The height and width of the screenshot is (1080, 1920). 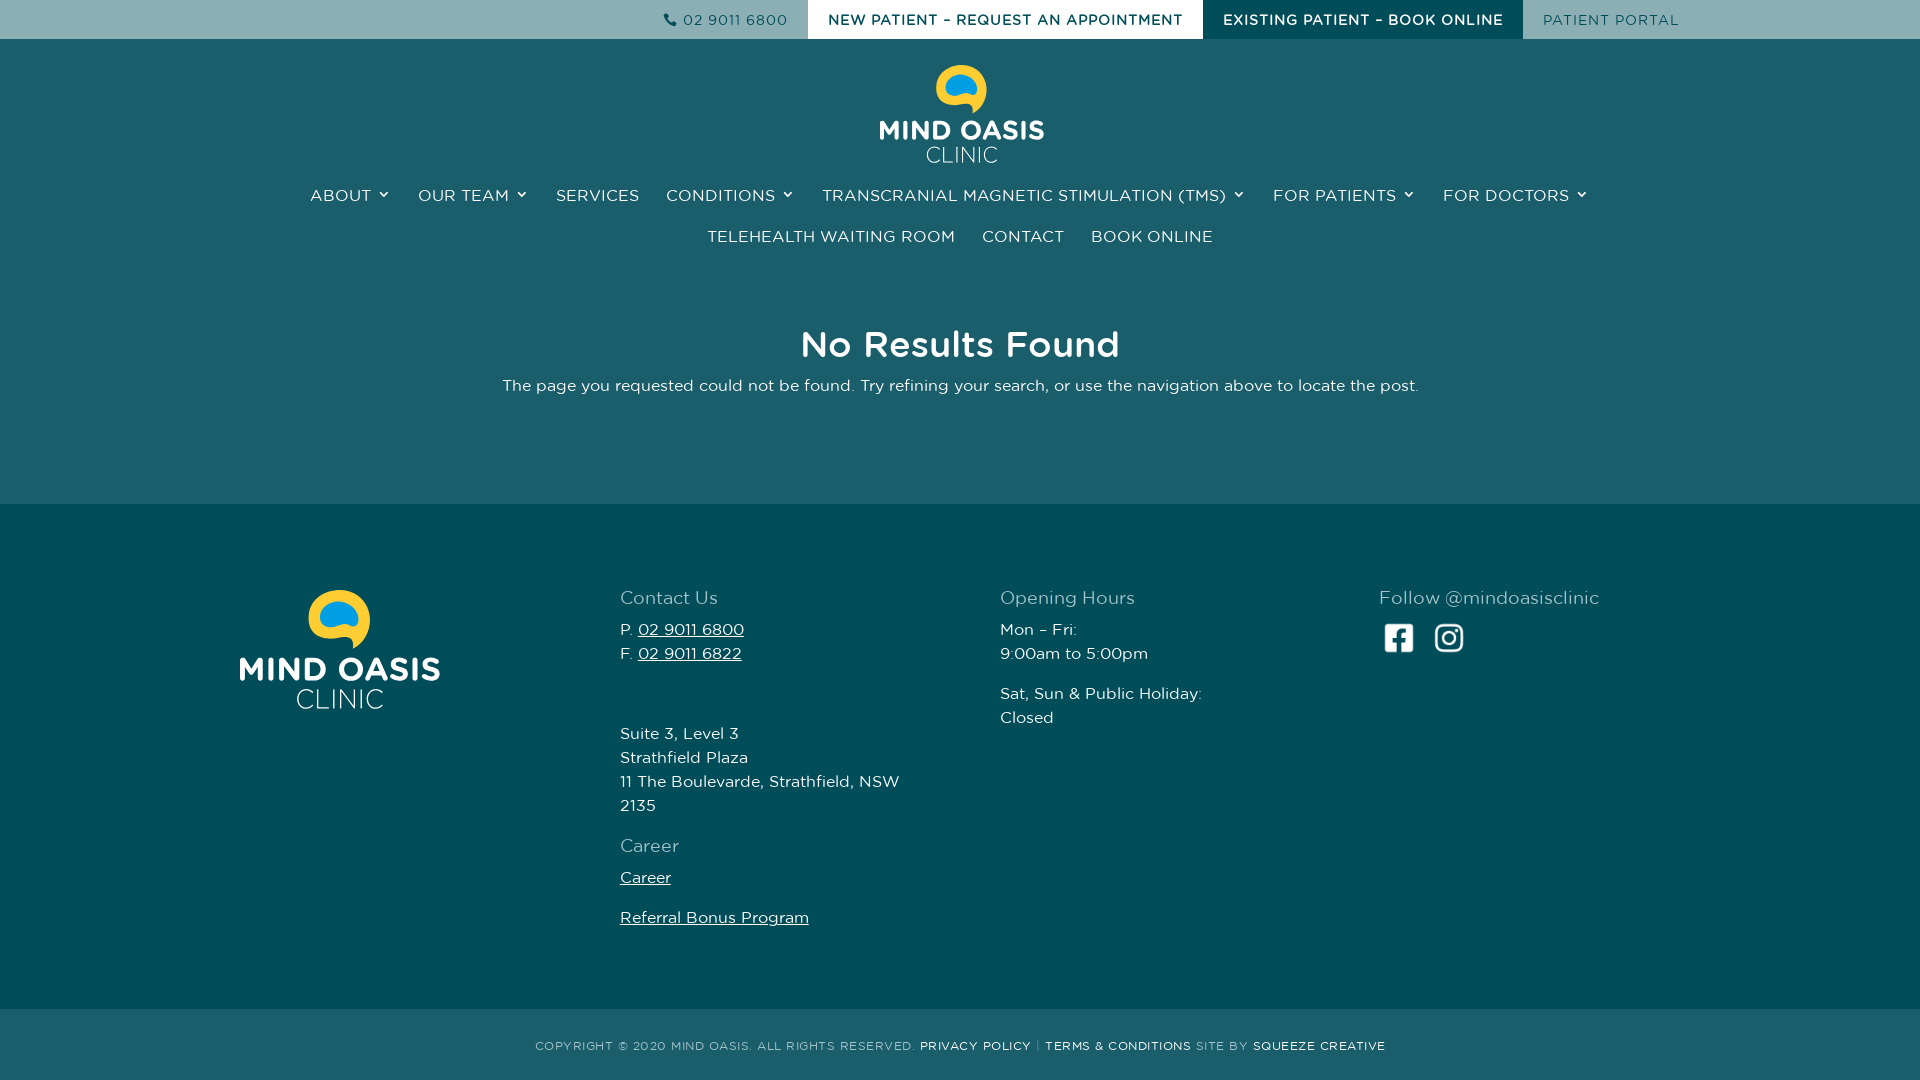 What do you see at coordinates (714, 918) in the screenshot?
I see `Referral Bonus Program` at bounding box center [714, 918].